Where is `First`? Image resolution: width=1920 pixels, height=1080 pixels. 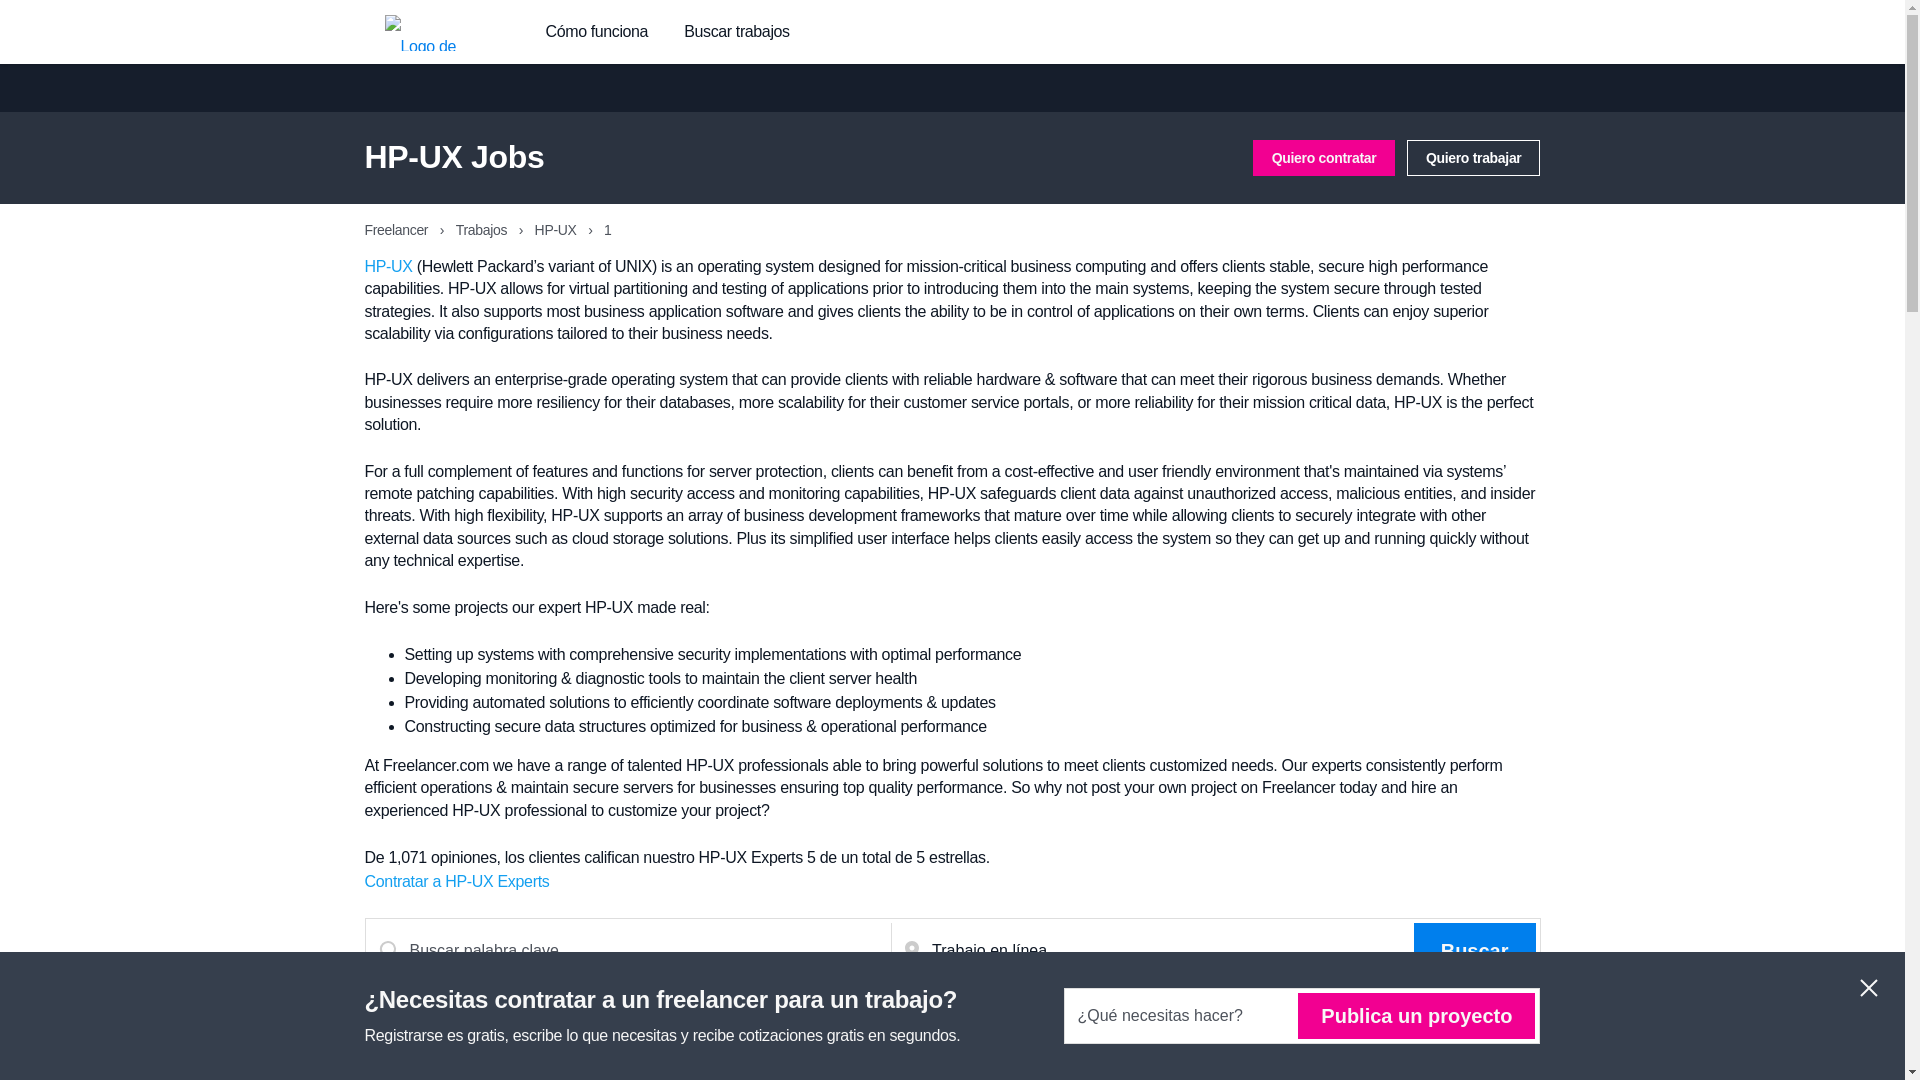 First is located at coordinates (1378, 1050).